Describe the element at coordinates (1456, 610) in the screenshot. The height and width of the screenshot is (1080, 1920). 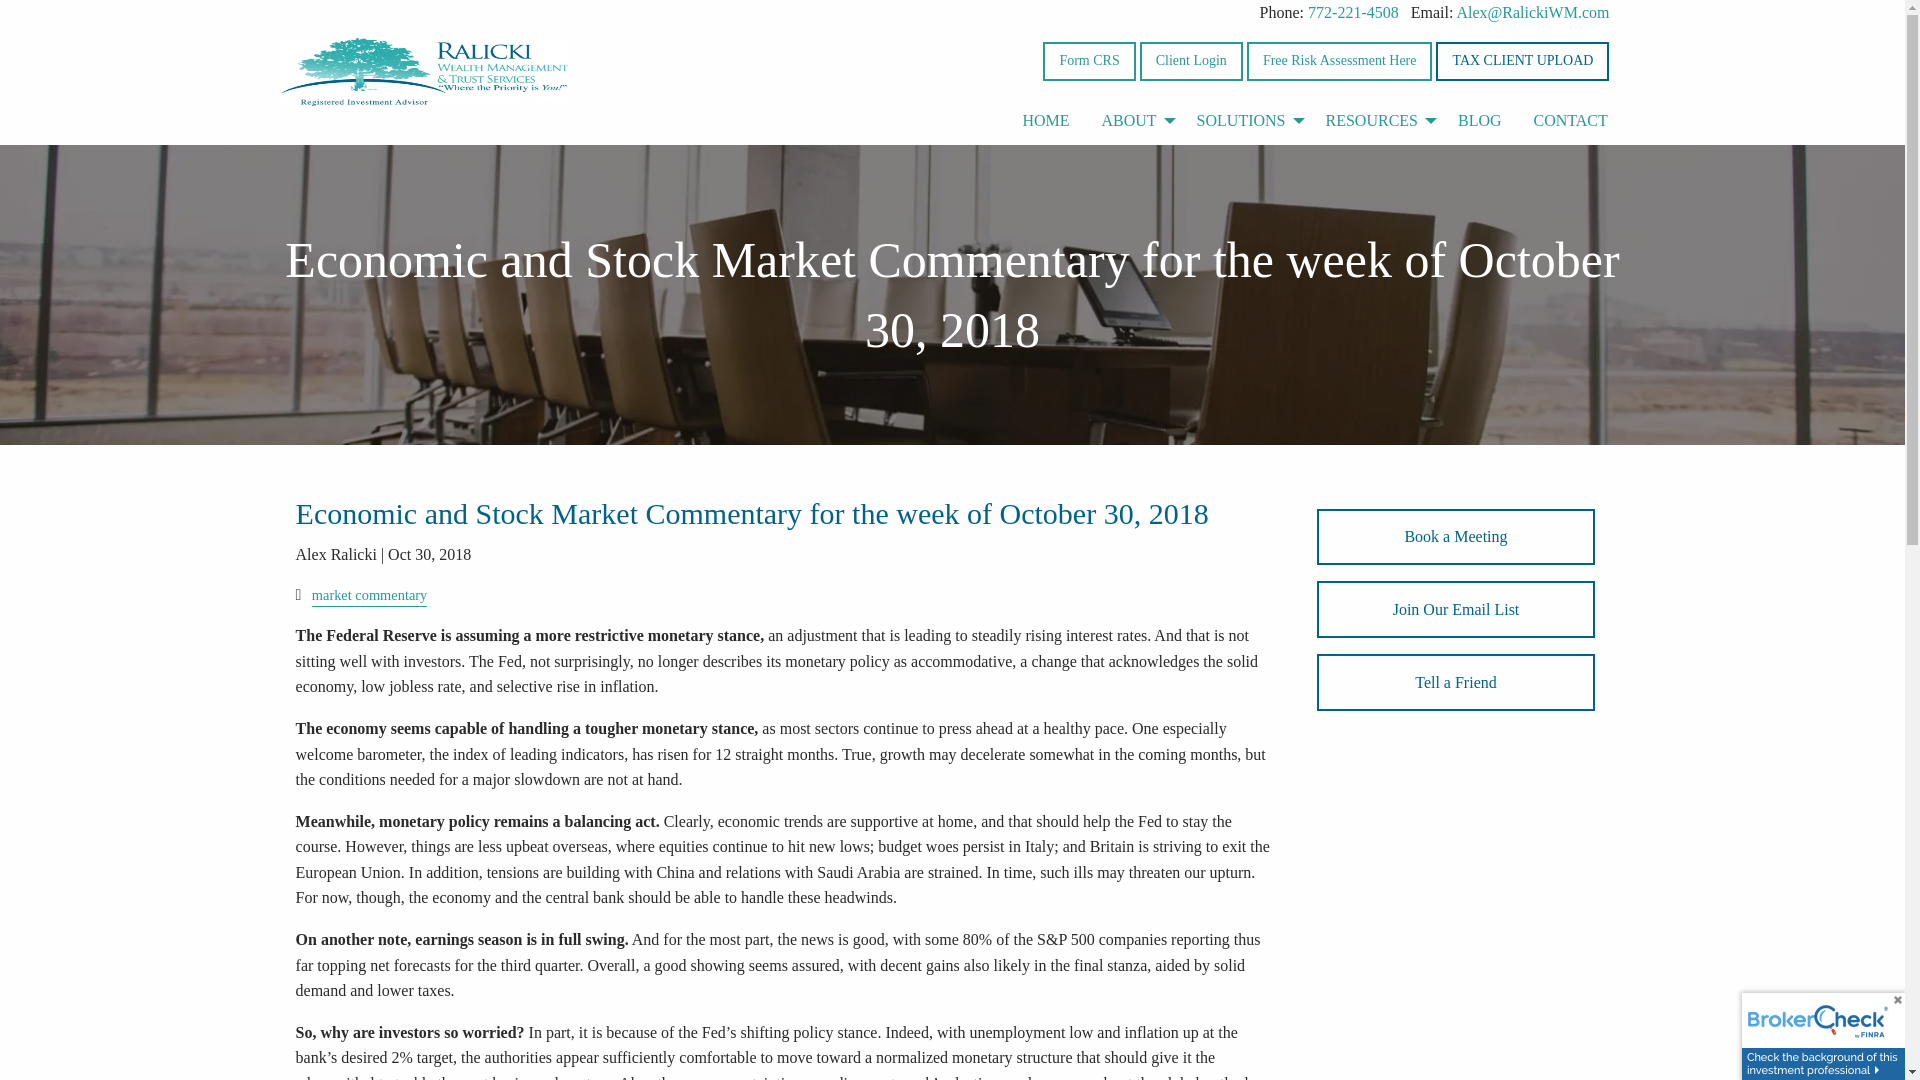
I see `Join Our Email List` at that location.